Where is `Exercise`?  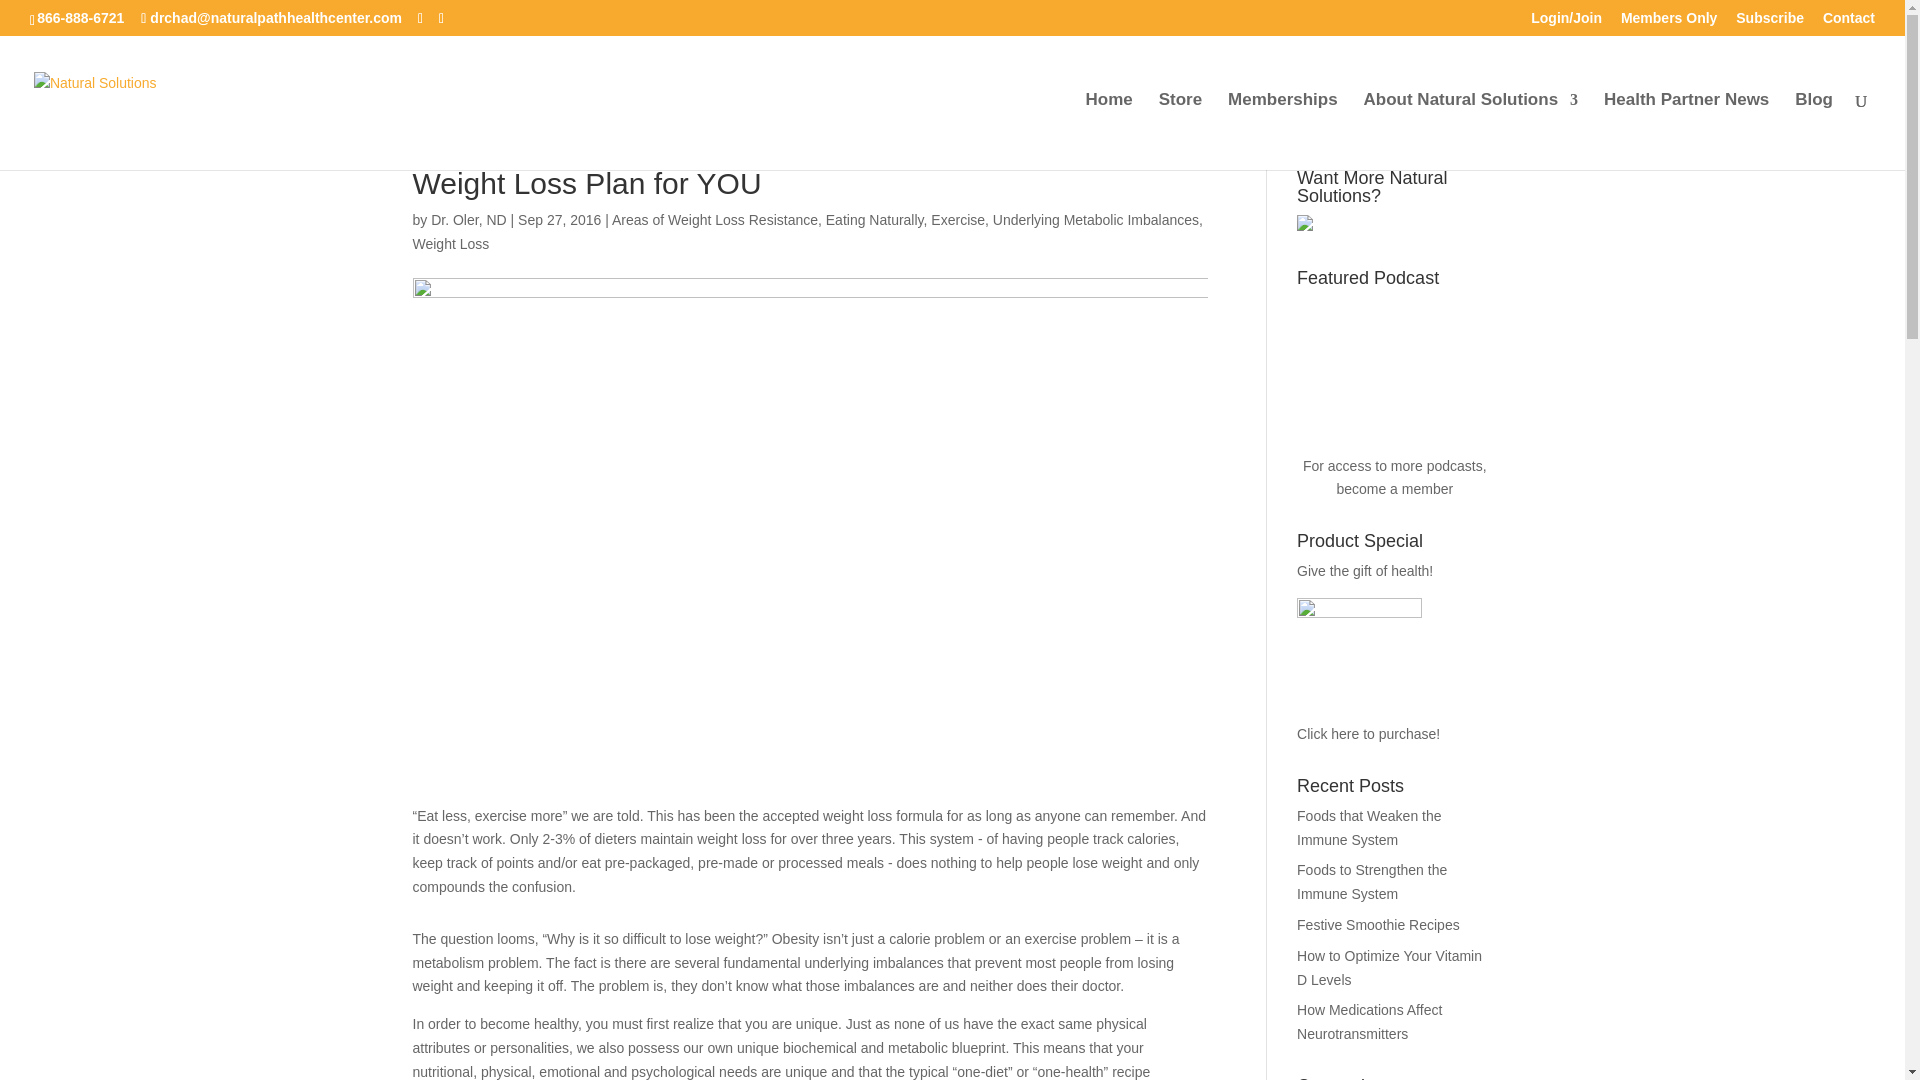
Exercise is located at coordinates (958, 219).